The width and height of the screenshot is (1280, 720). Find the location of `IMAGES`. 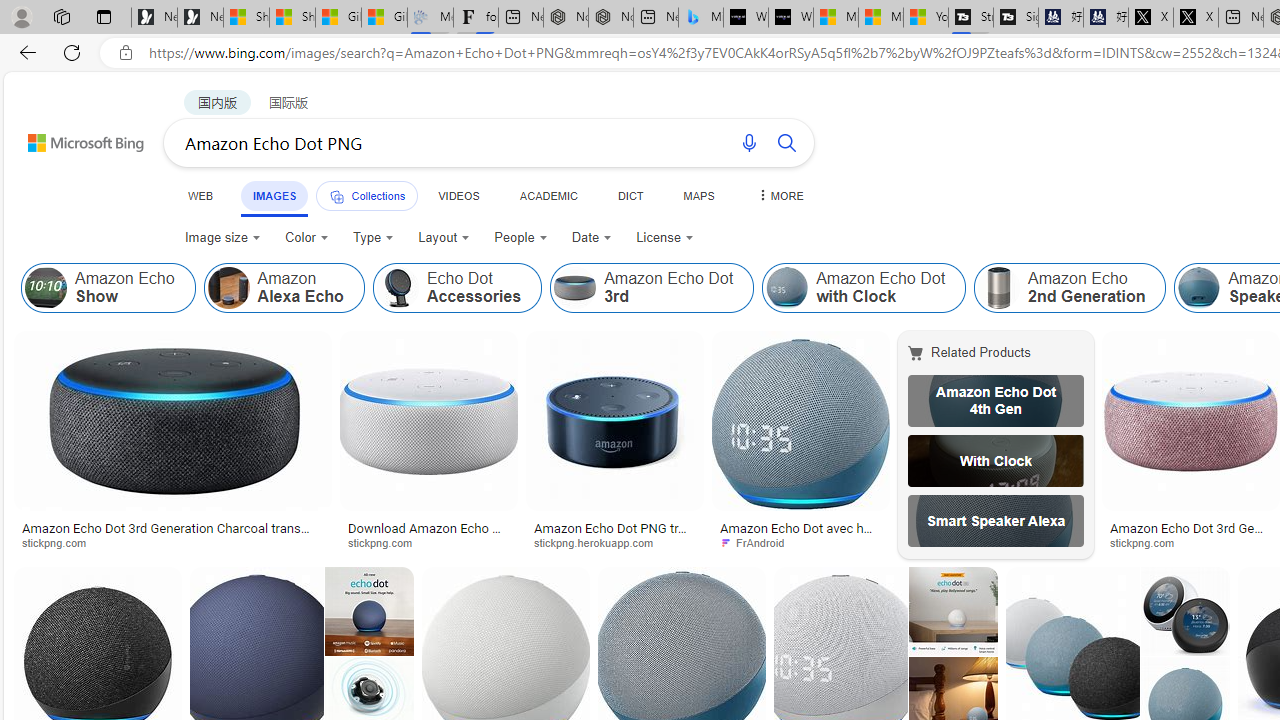

IMAGES is located at coordinates (274, 195).